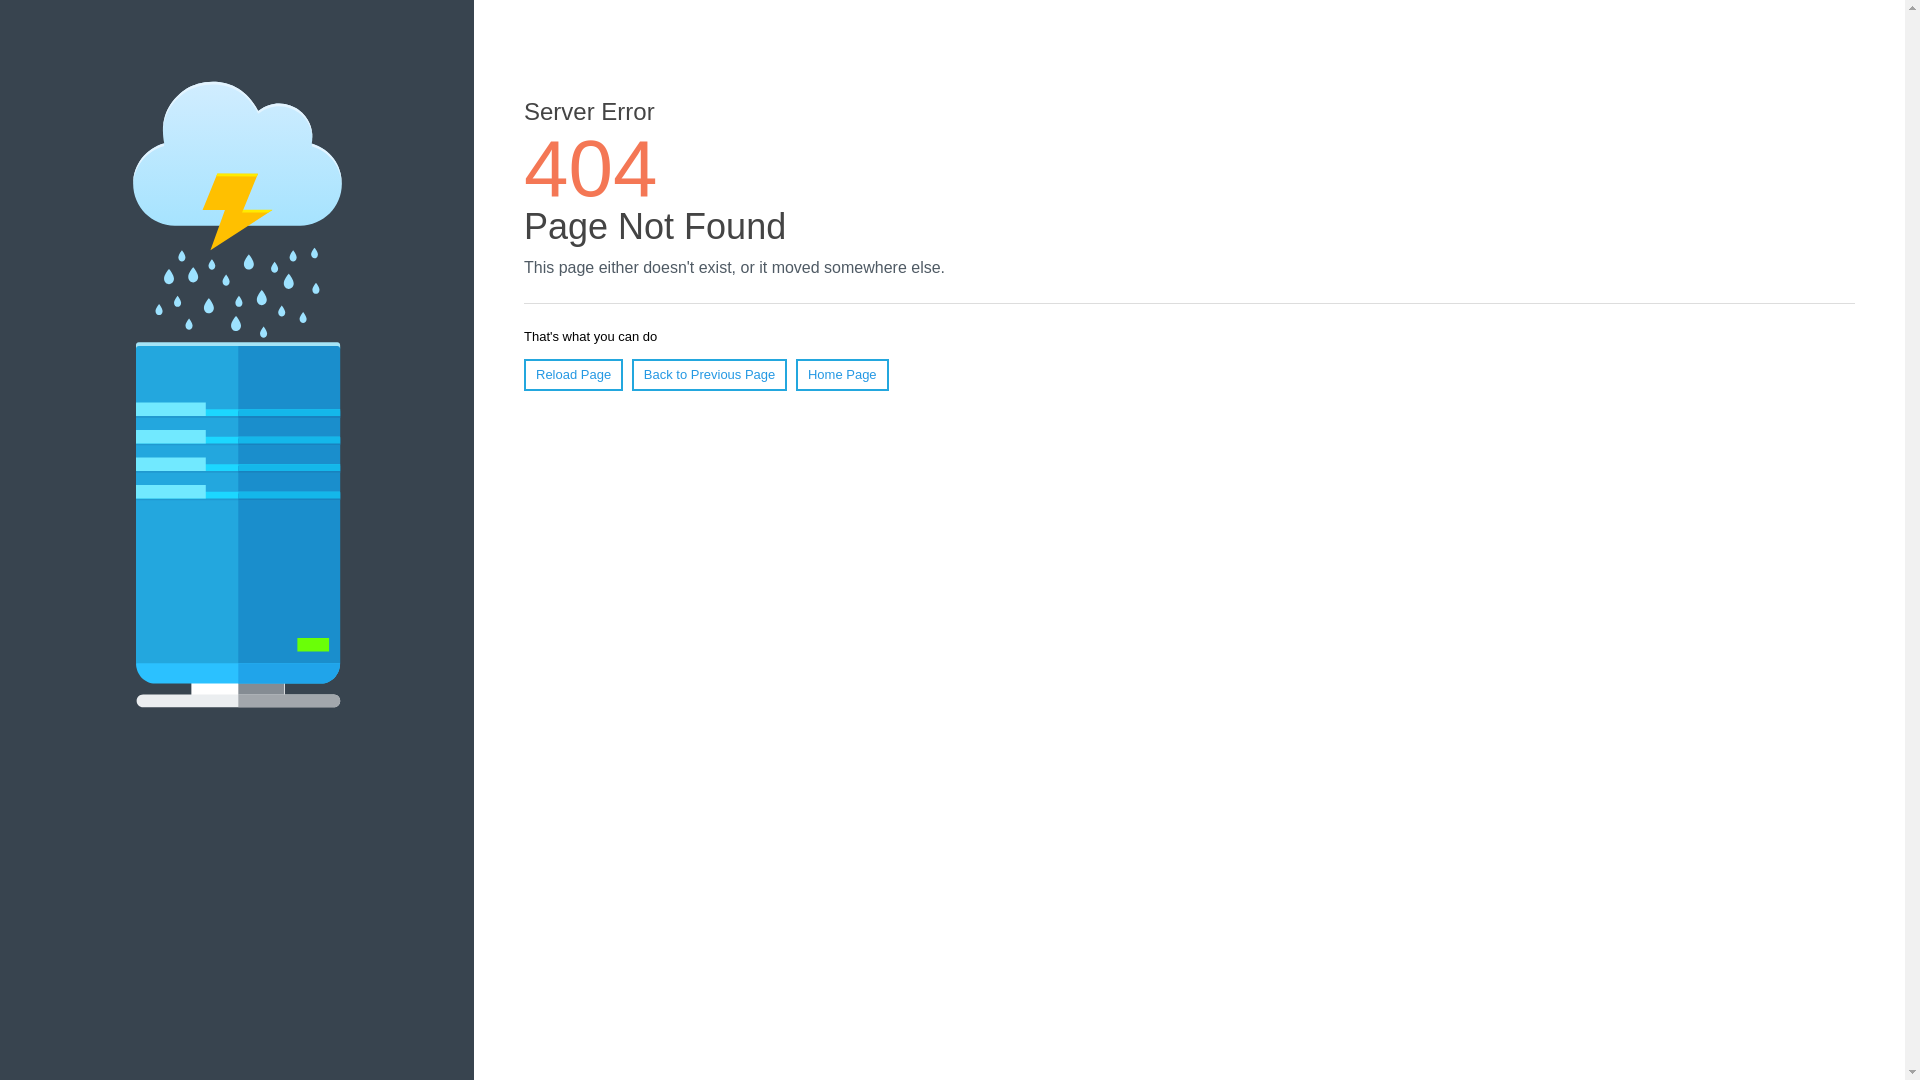 This screenshot has width=1920, height=1080. I want to click on Back to Previous Page, so click(710, 375).